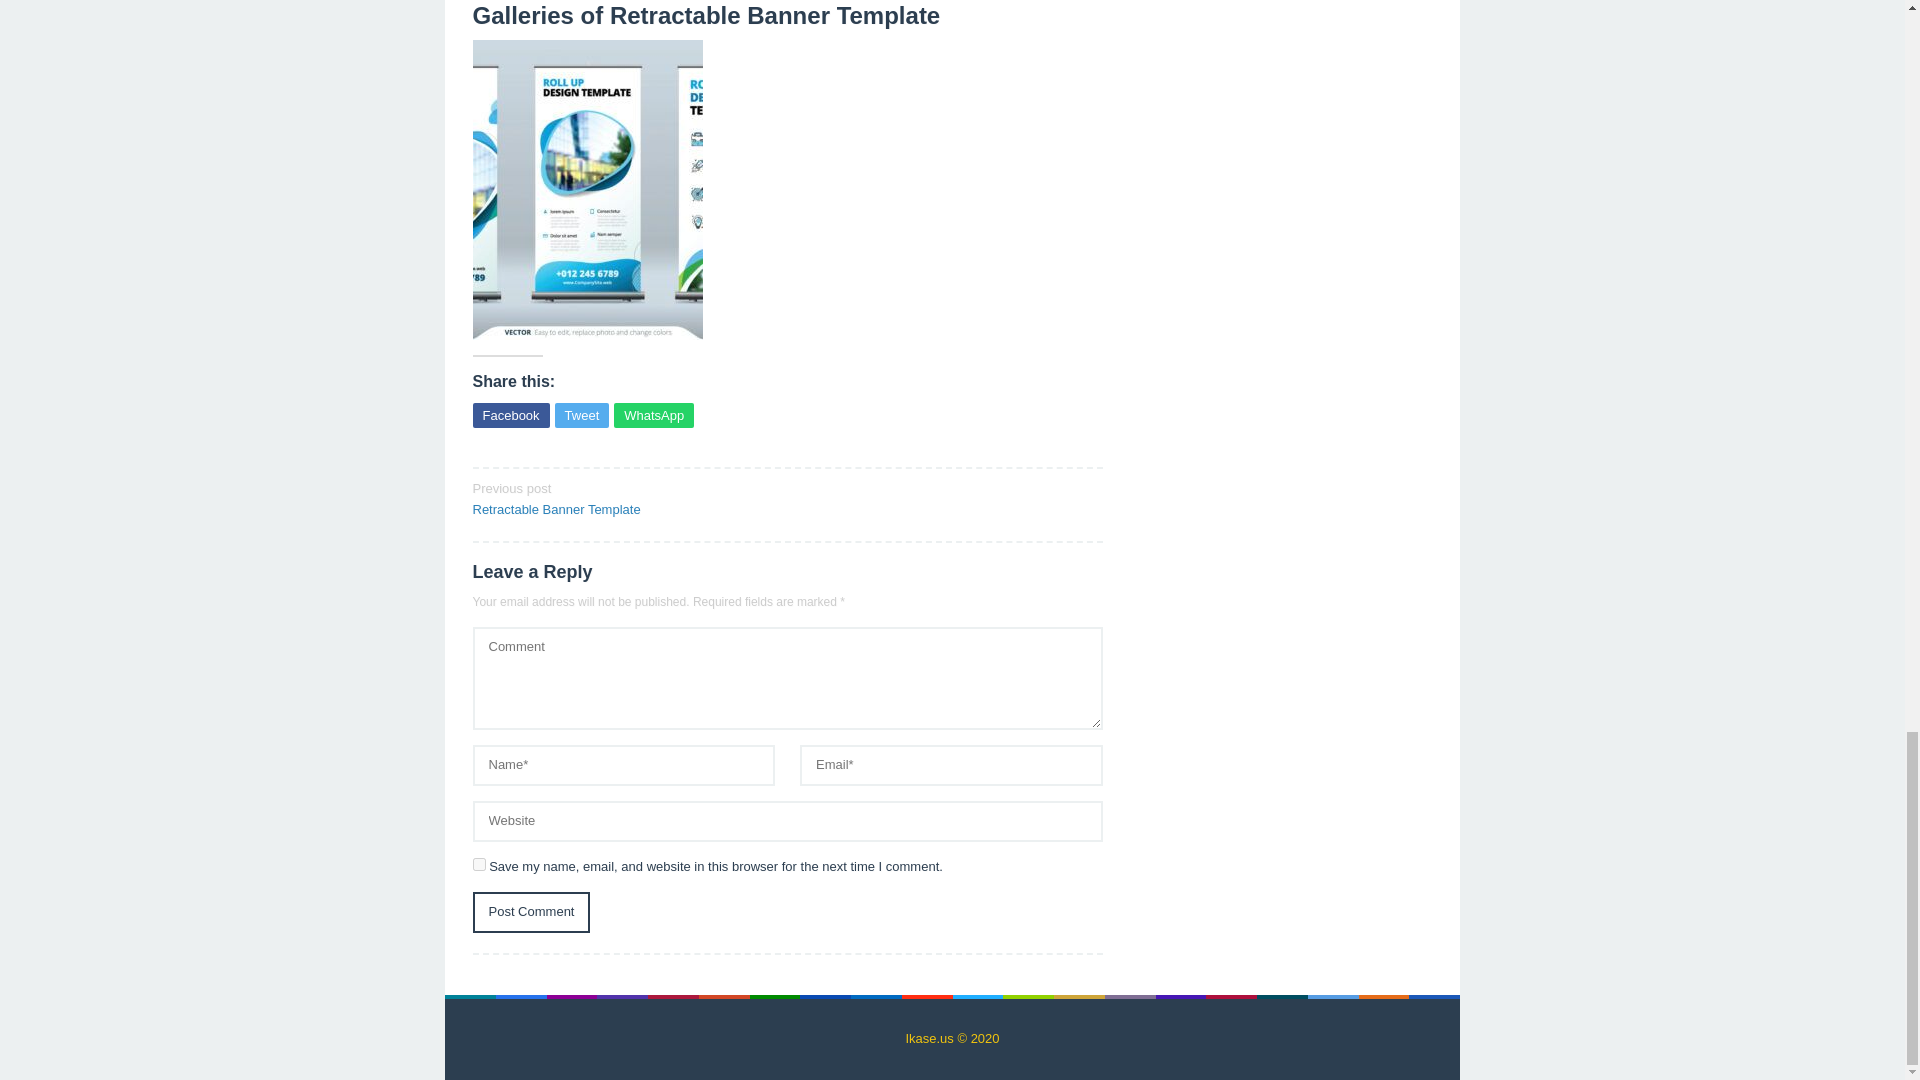 The height and width of the screenshot is (1080, 1920). Describe the element at coordinates (582, 414) in the screenshot. I see `Tweet this` at that location.